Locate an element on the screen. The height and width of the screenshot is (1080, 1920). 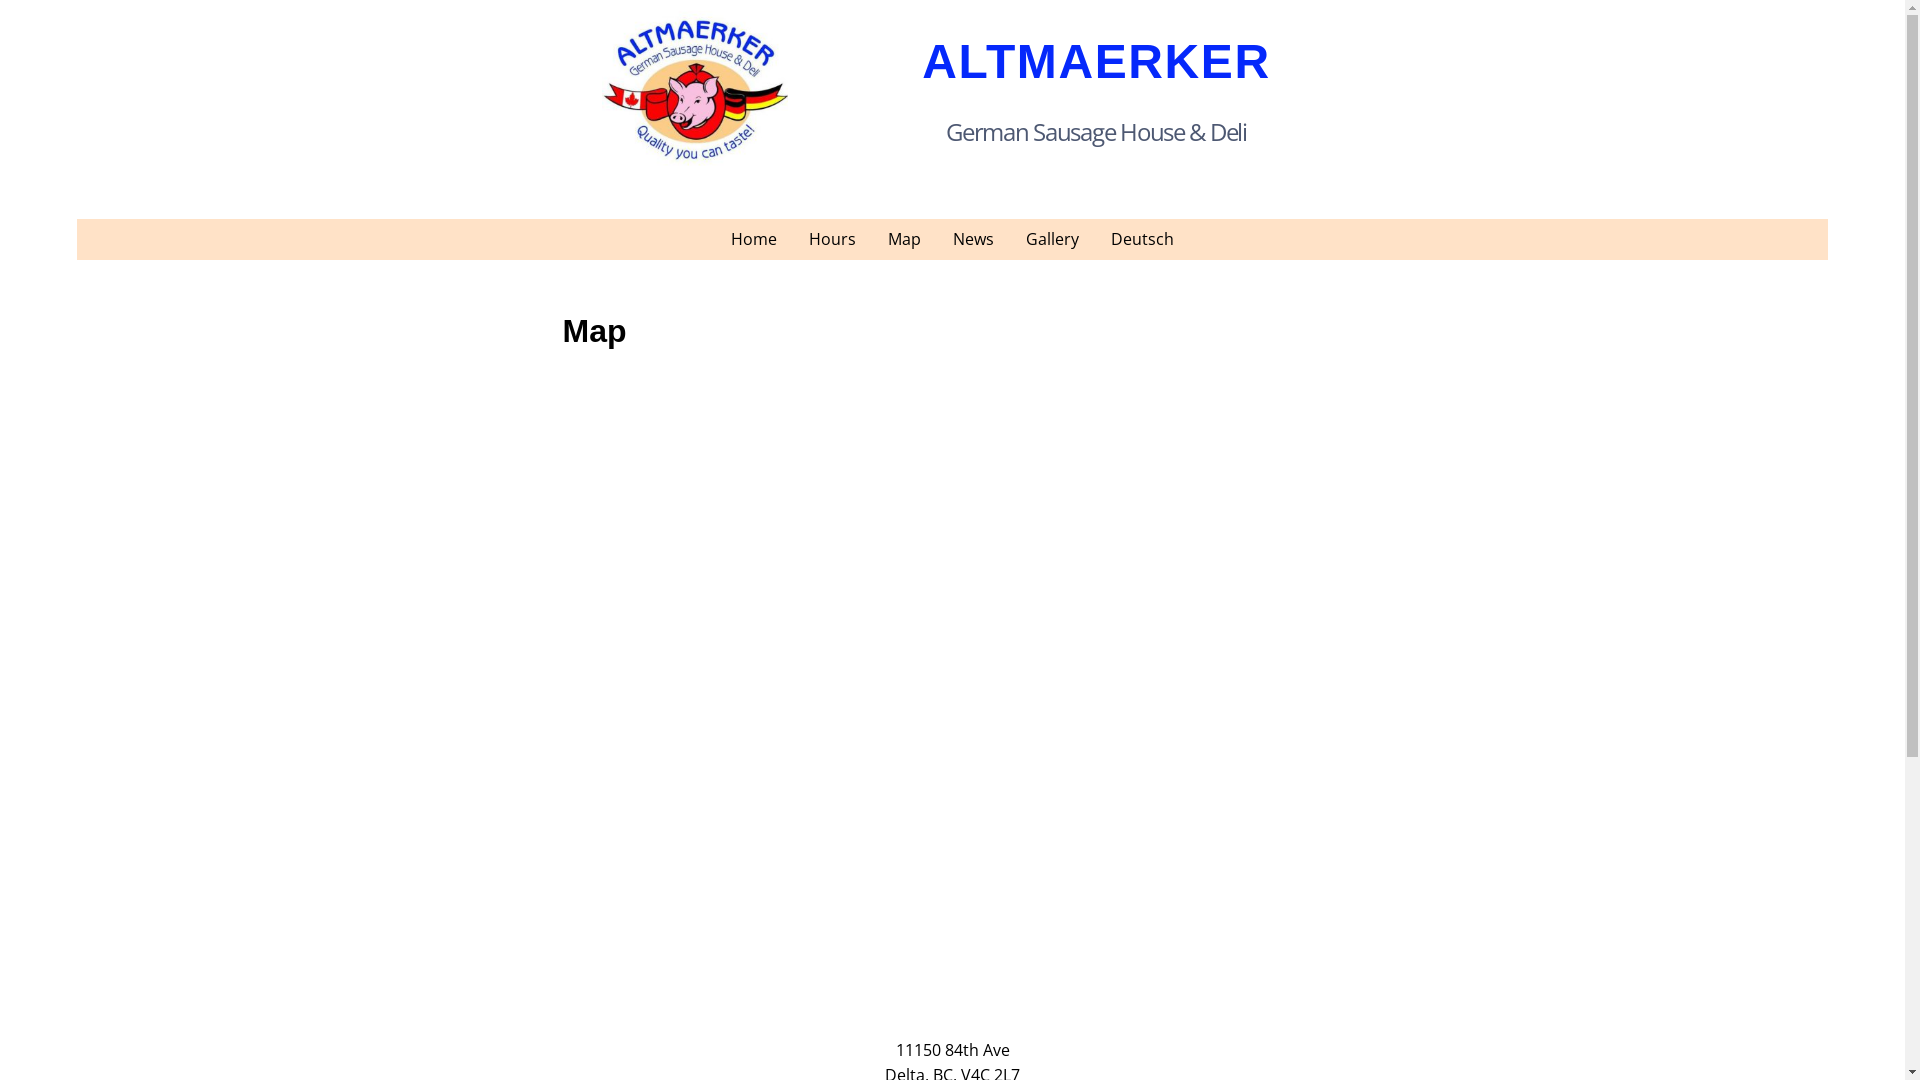
Hours is located at coordinates (832, 240).